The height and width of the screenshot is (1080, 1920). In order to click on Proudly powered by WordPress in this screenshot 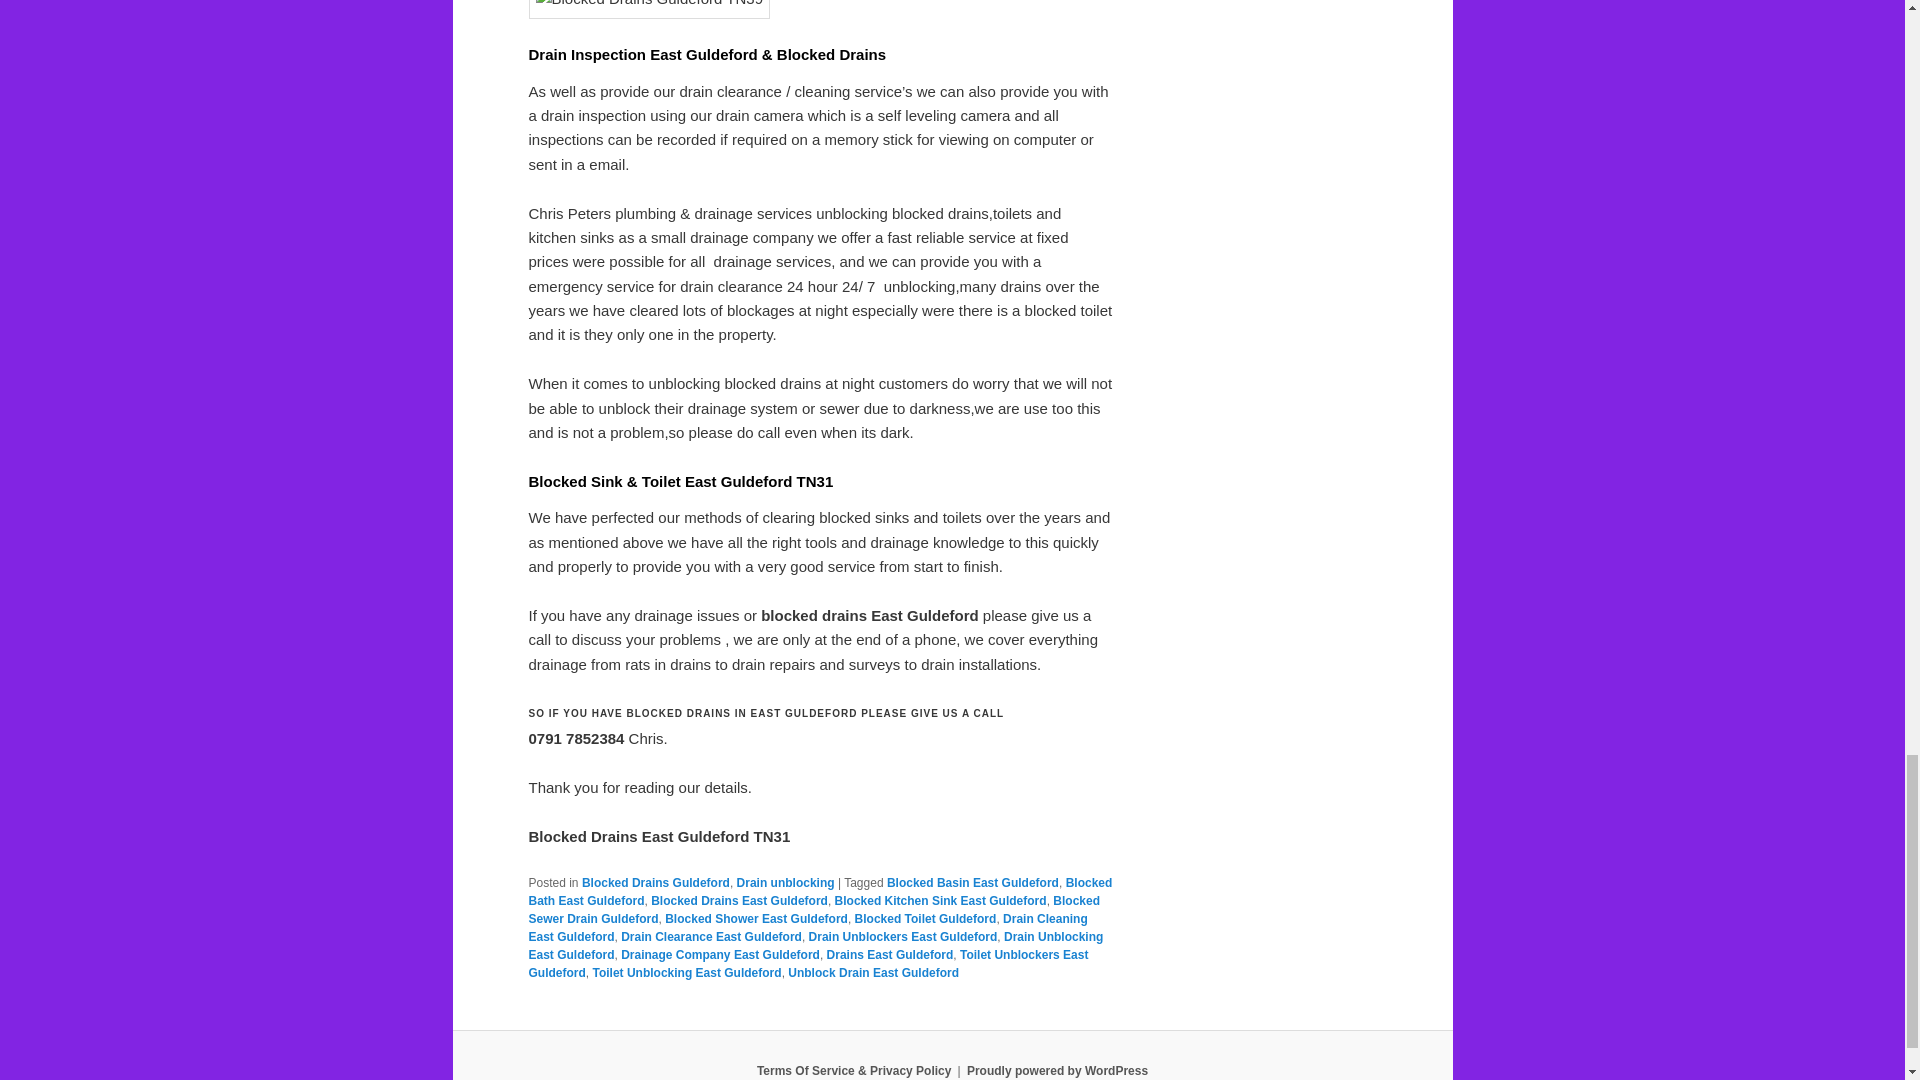, I will do `click(1058, 1070)`.